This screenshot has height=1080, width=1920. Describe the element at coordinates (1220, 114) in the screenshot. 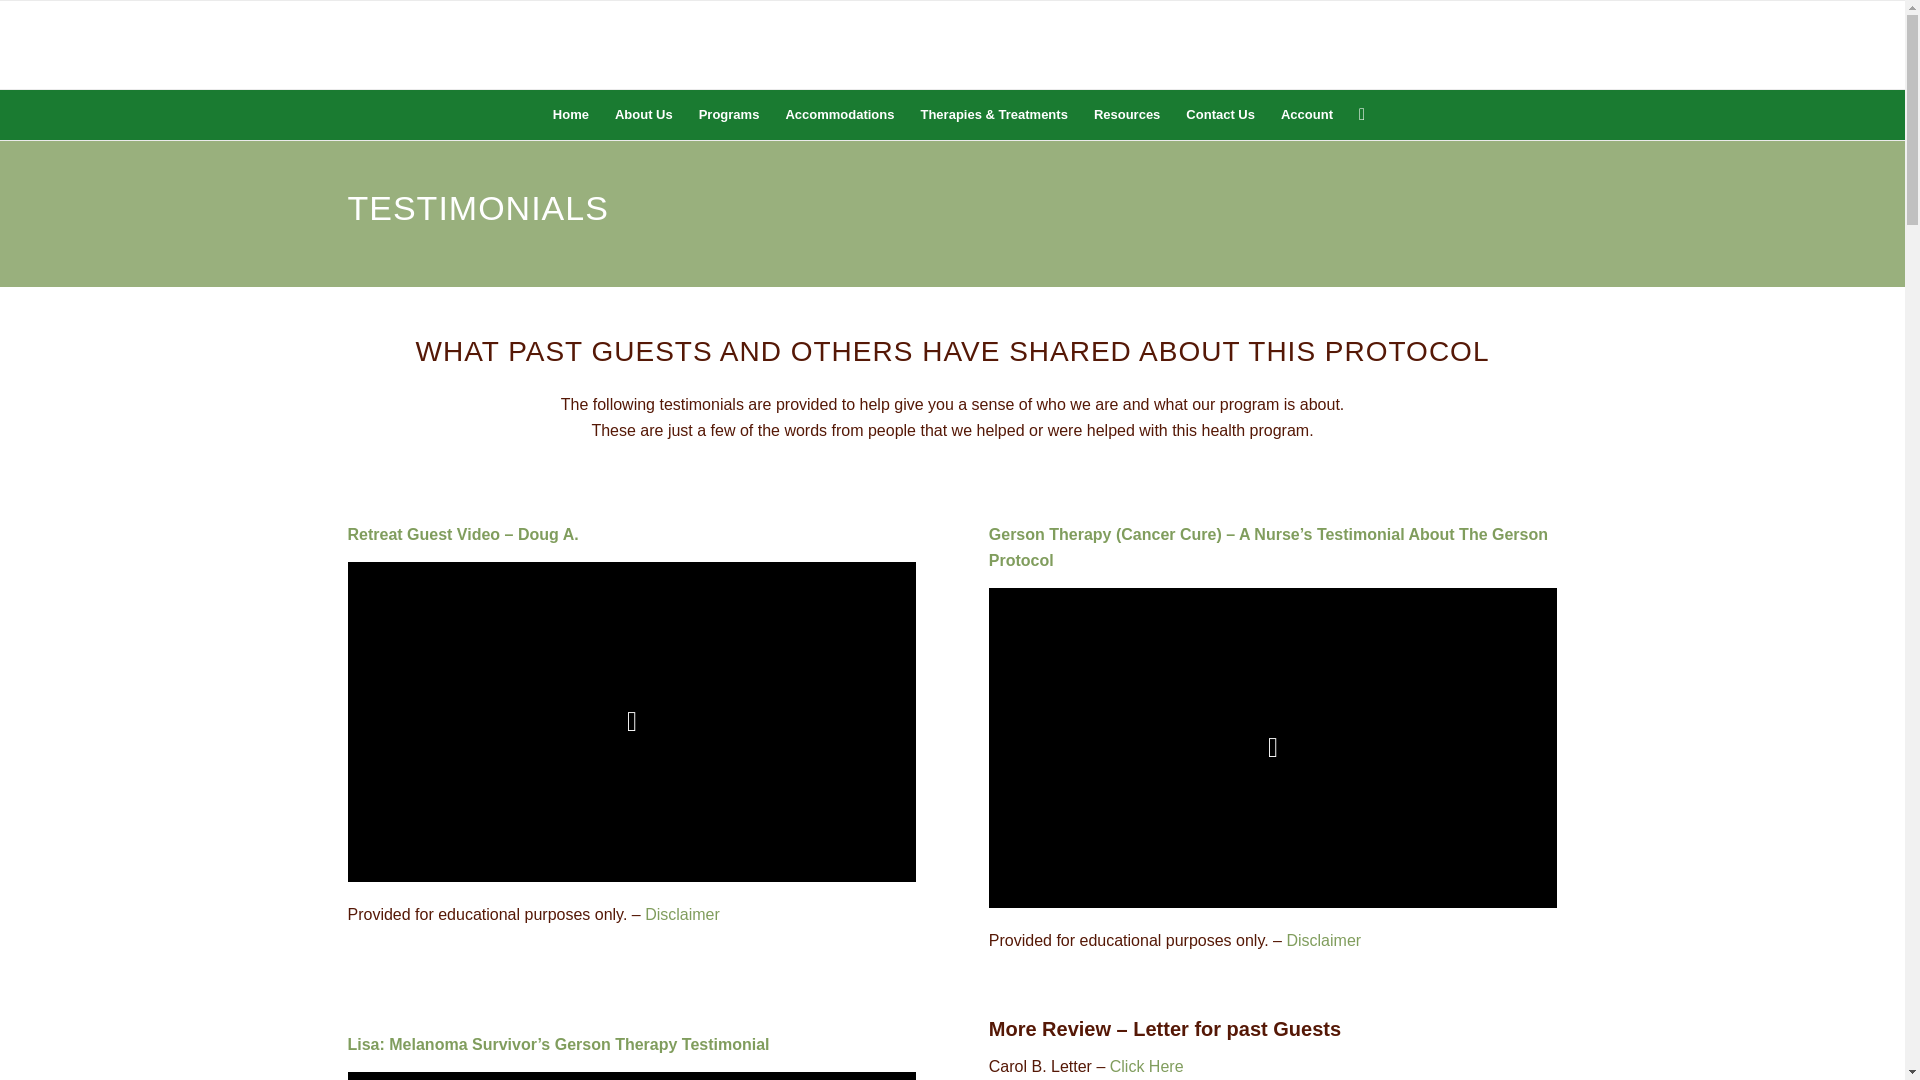

I see `Contact Us` at that location.